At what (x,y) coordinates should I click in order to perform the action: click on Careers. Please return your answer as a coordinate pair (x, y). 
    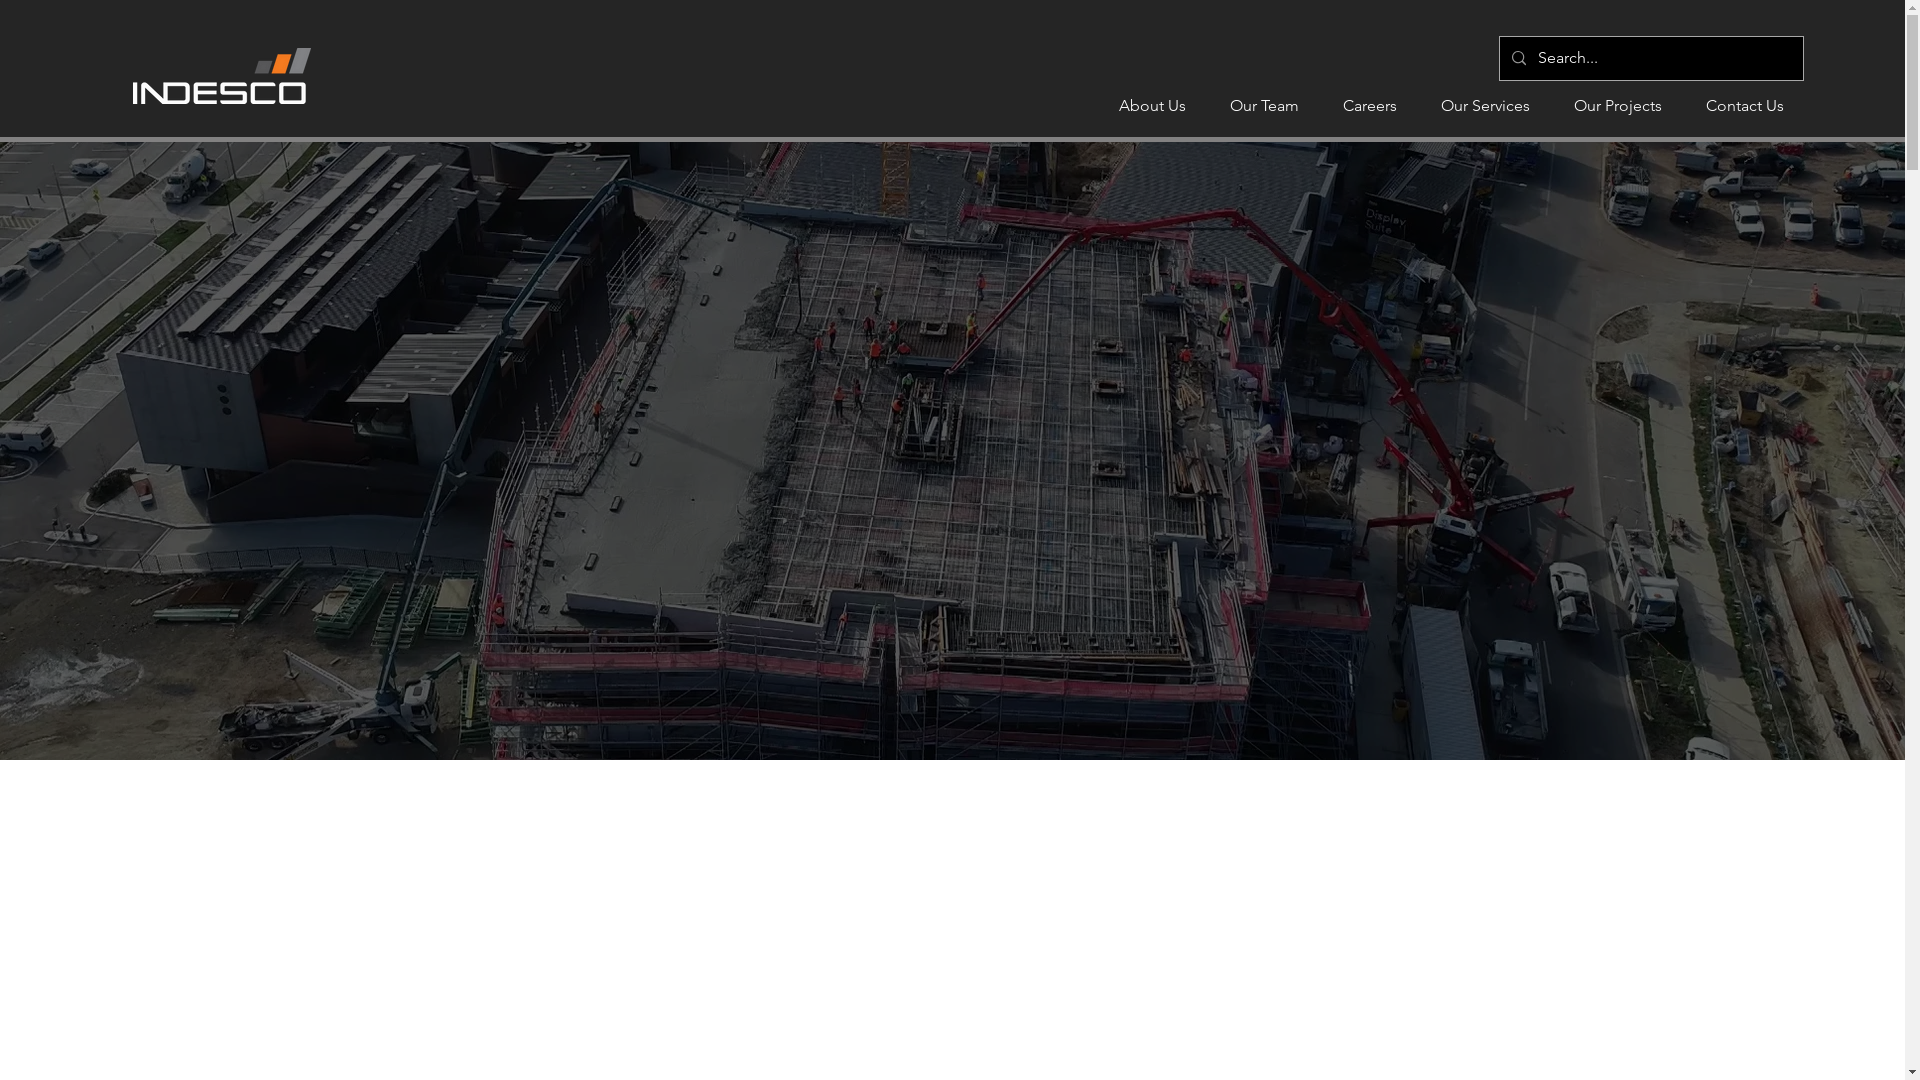
    Looking at the image, I should click on (1370, 106).